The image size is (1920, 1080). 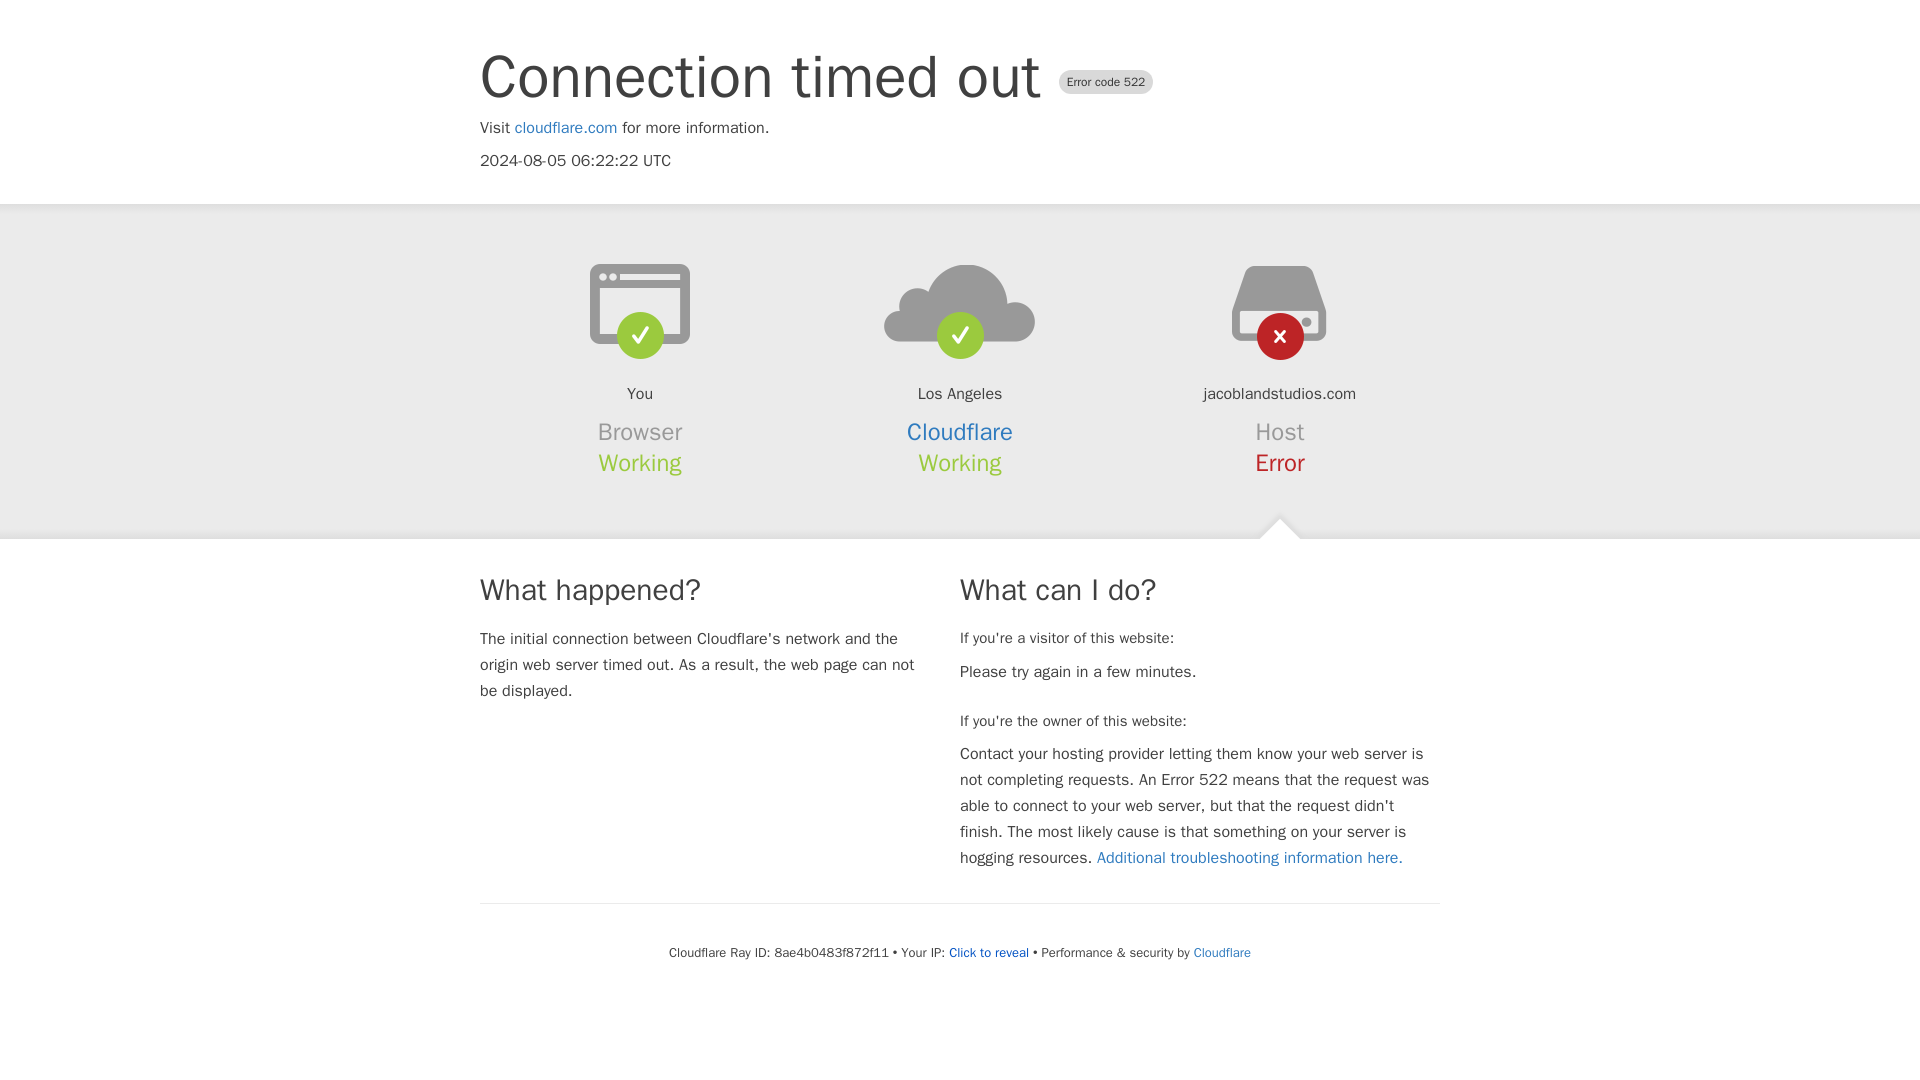 What do you see at coordinates (566, 128) in the screenshot?
I see `cloudflare.com` at bounding box center [566, 128].